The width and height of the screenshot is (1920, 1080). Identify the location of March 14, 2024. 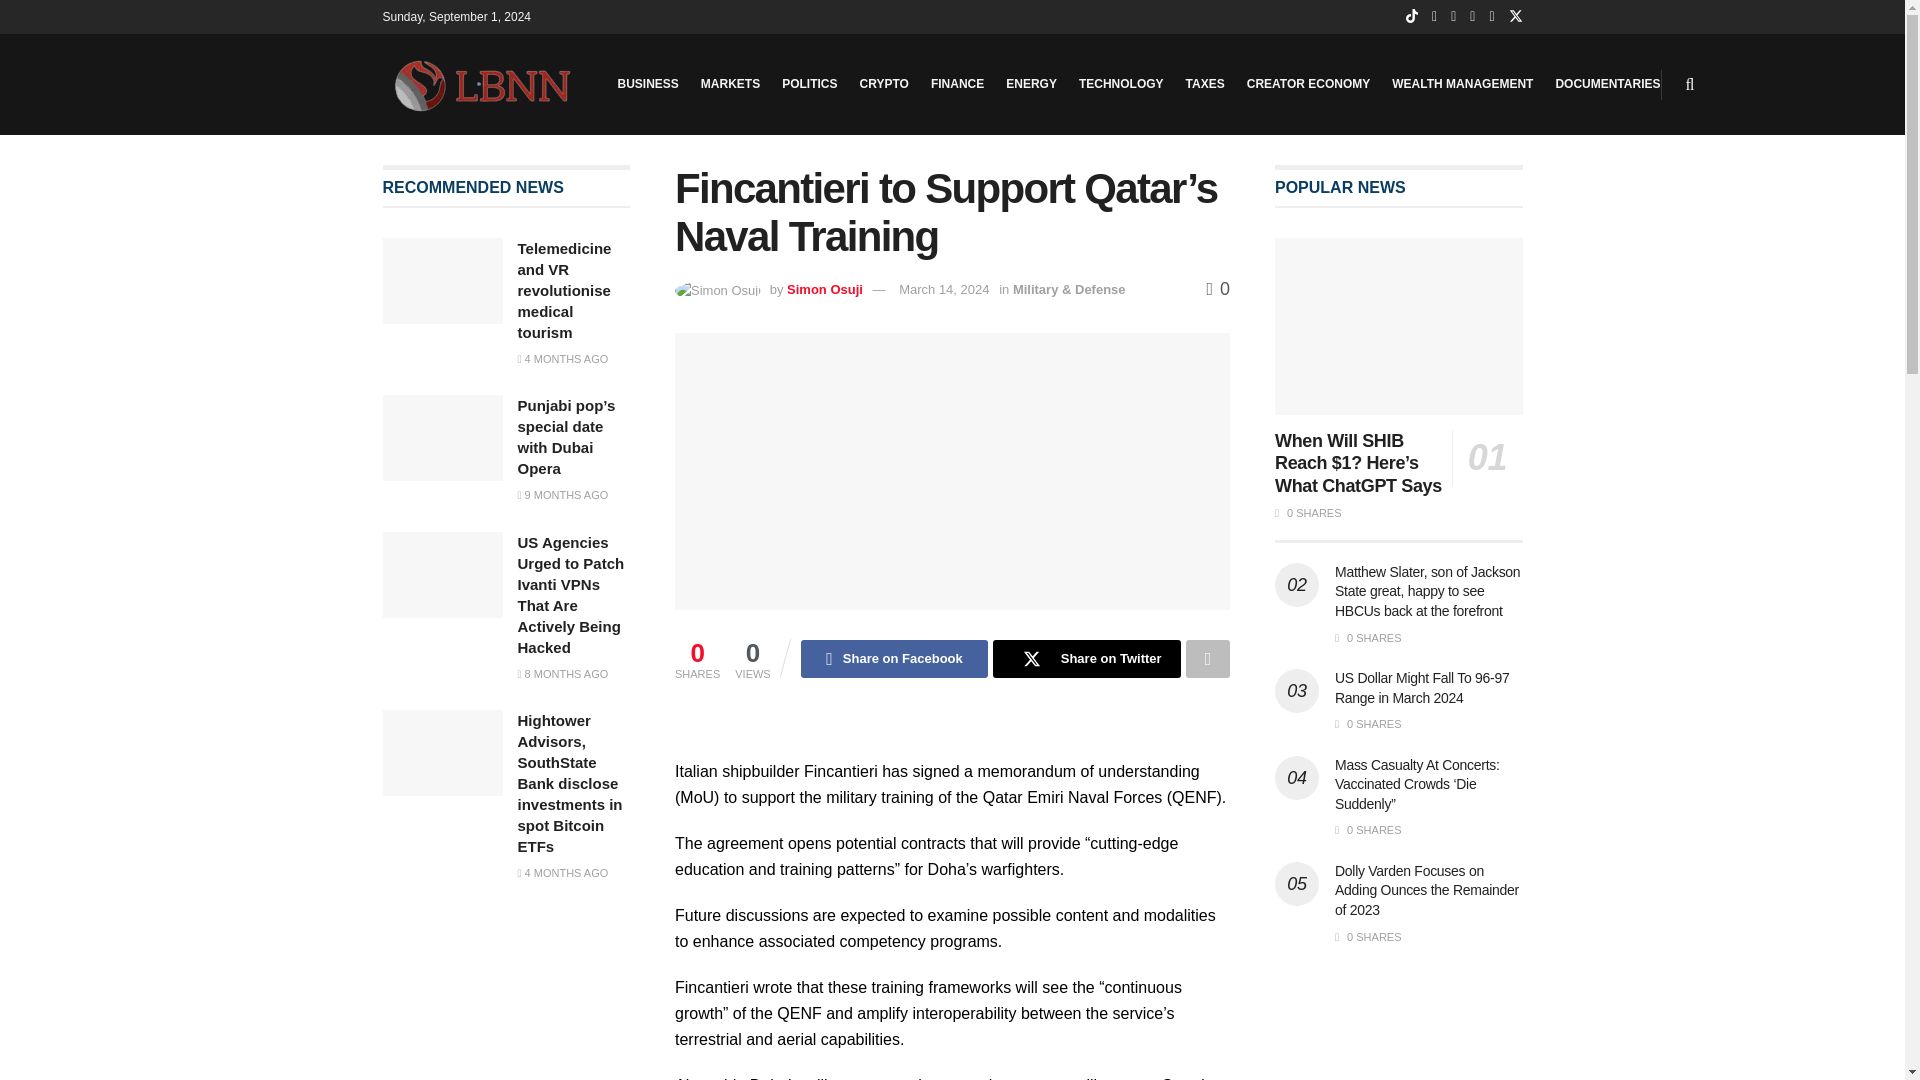
(943, 289).